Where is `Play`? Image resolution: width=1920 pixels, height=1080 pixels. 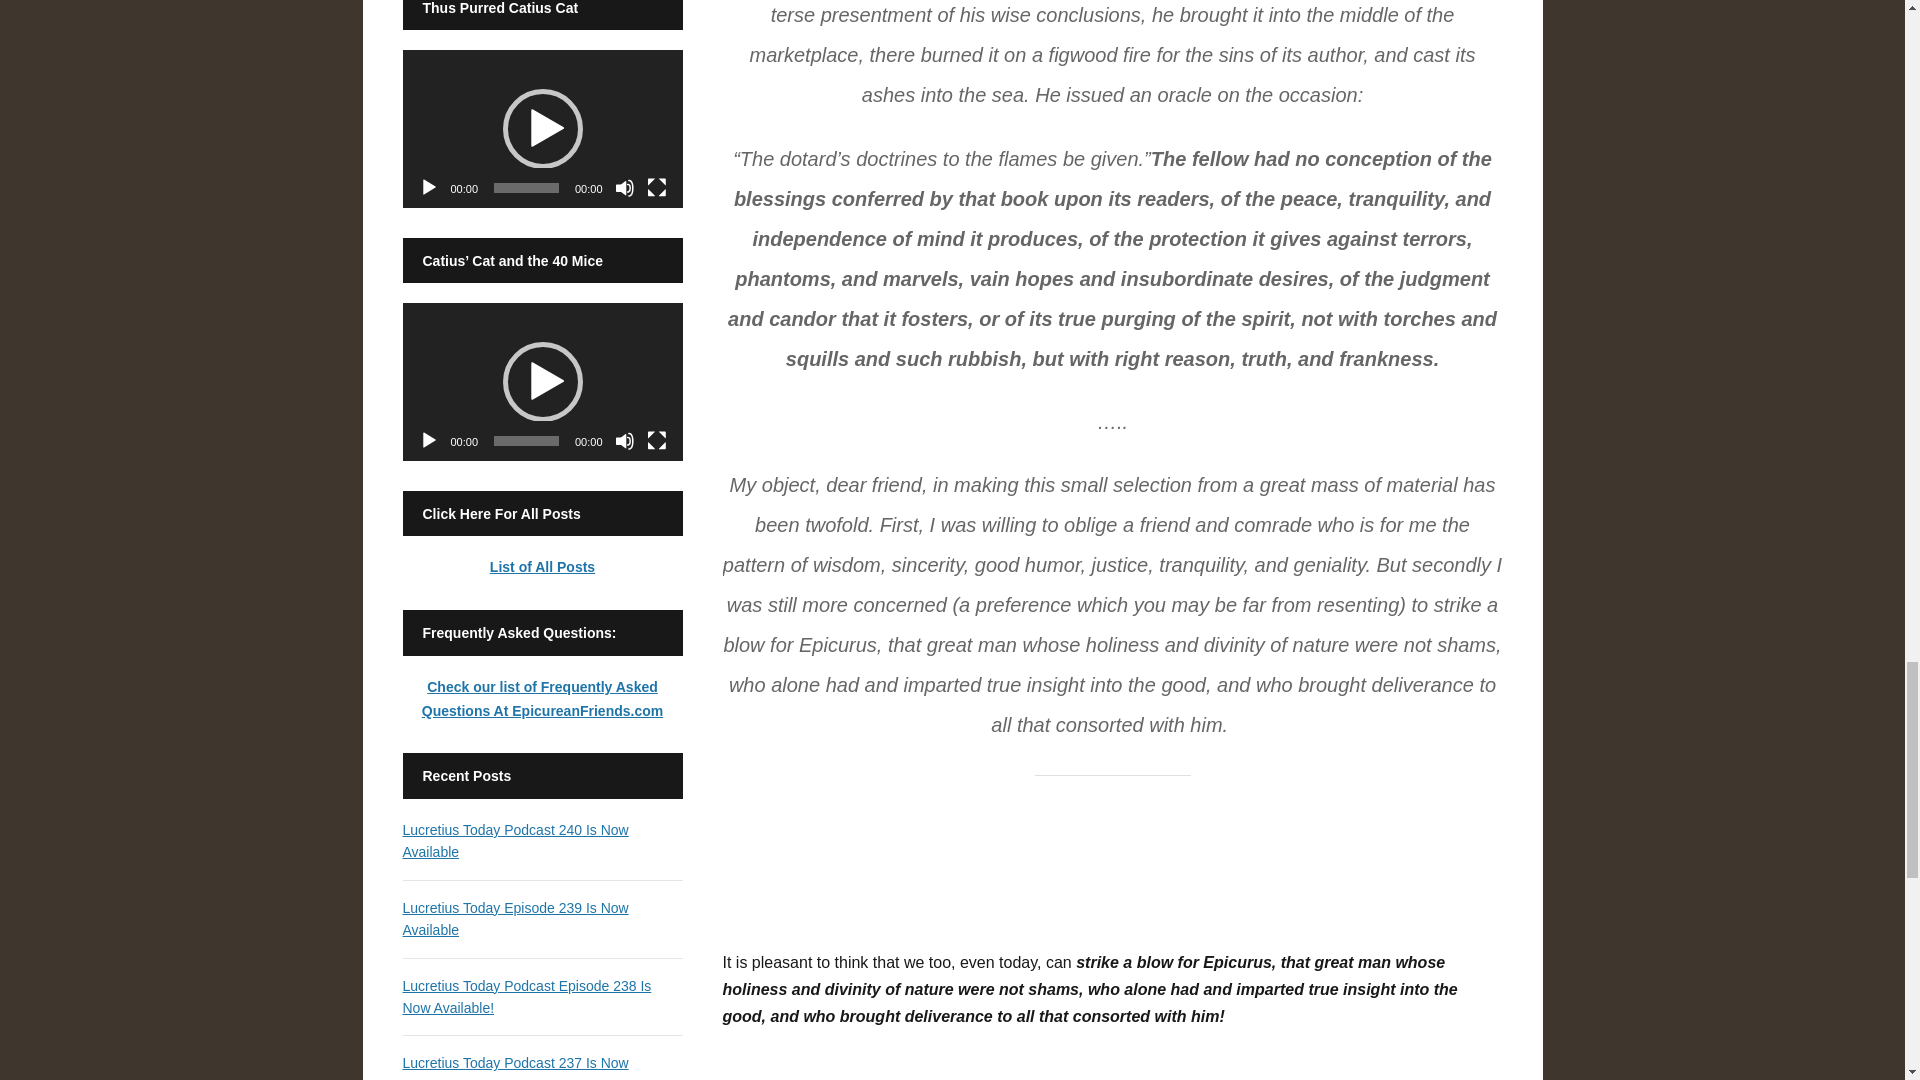
Play is located at coordinates (428, 440).